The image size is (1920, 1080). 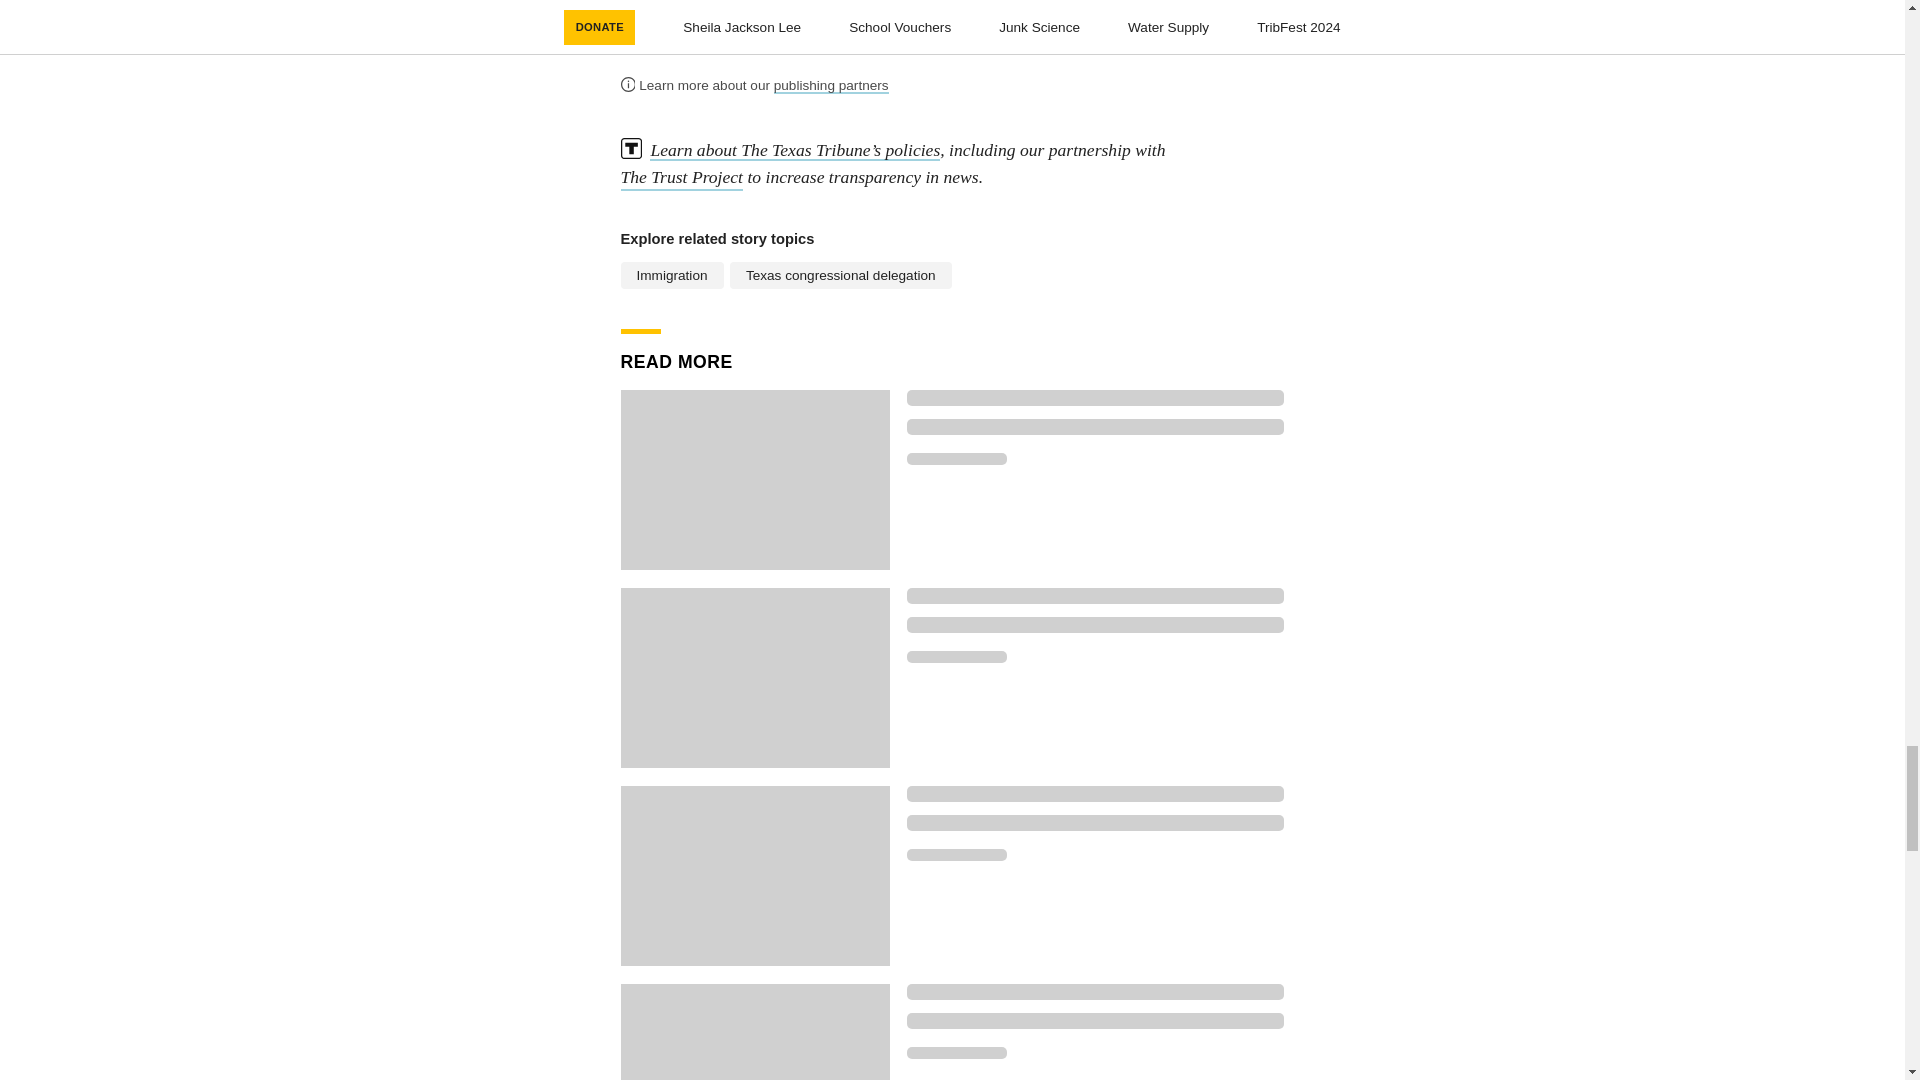 I want to click on Loading indicator, so click(x=1095, y=822).